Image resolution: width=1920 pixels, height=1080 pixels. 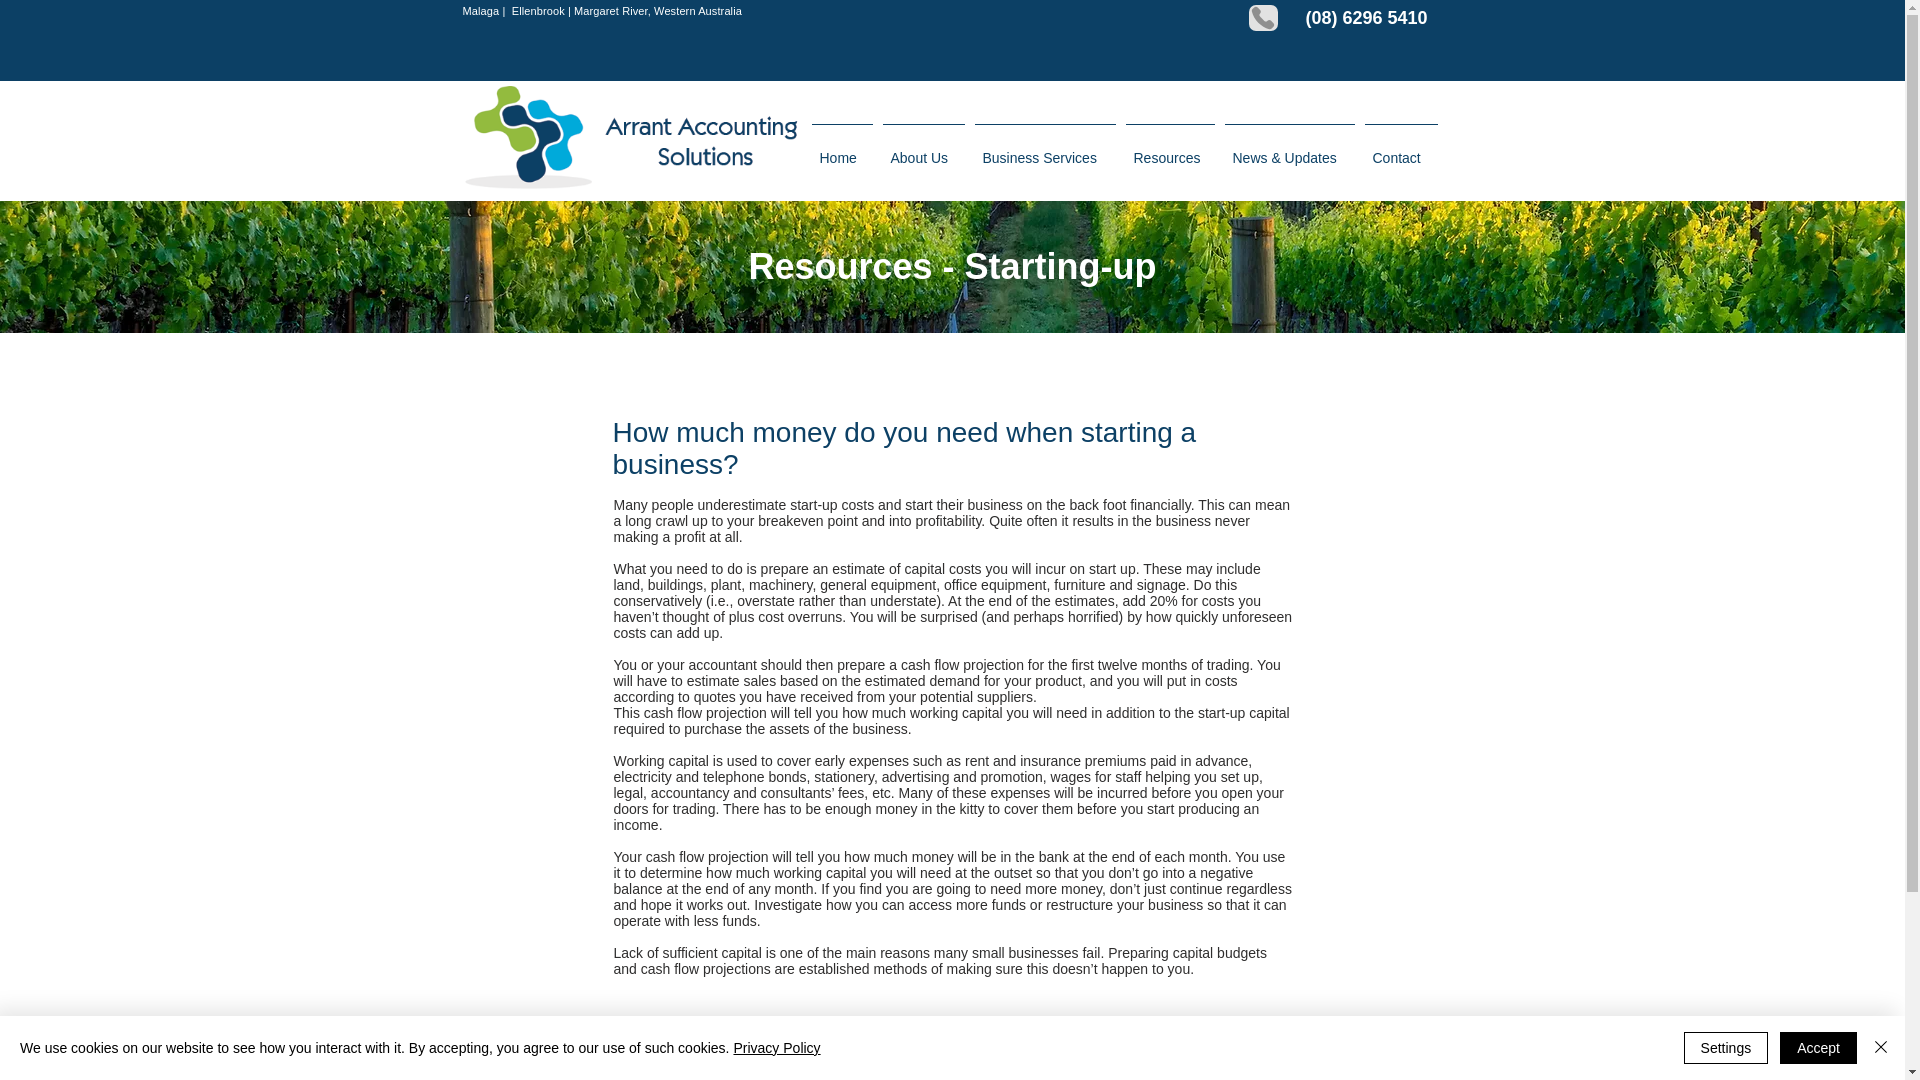 What do you see at coordinates (1401, 148) in the screenshot?
I see `Contact` at bounding box center [1401, 148].